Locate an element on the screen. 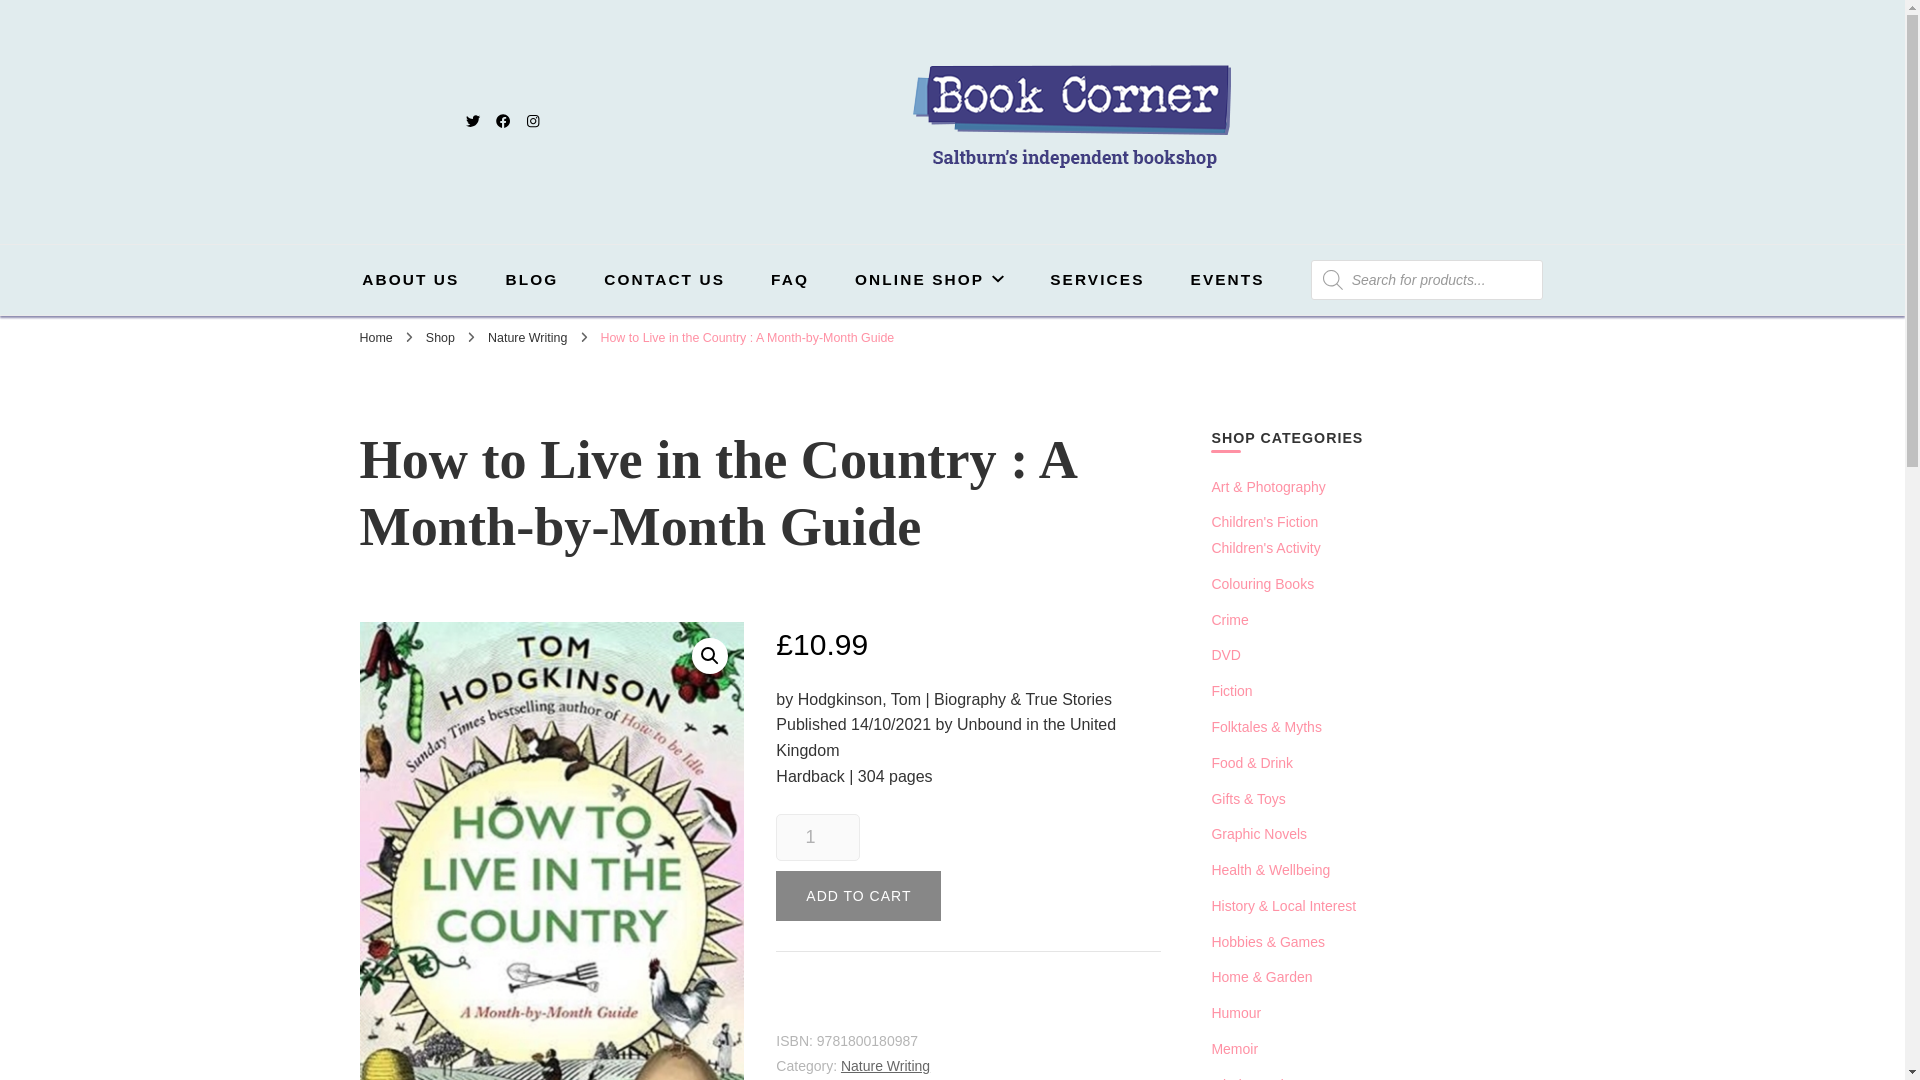  9781800180987.jpg is located at coordinates (552, 851).